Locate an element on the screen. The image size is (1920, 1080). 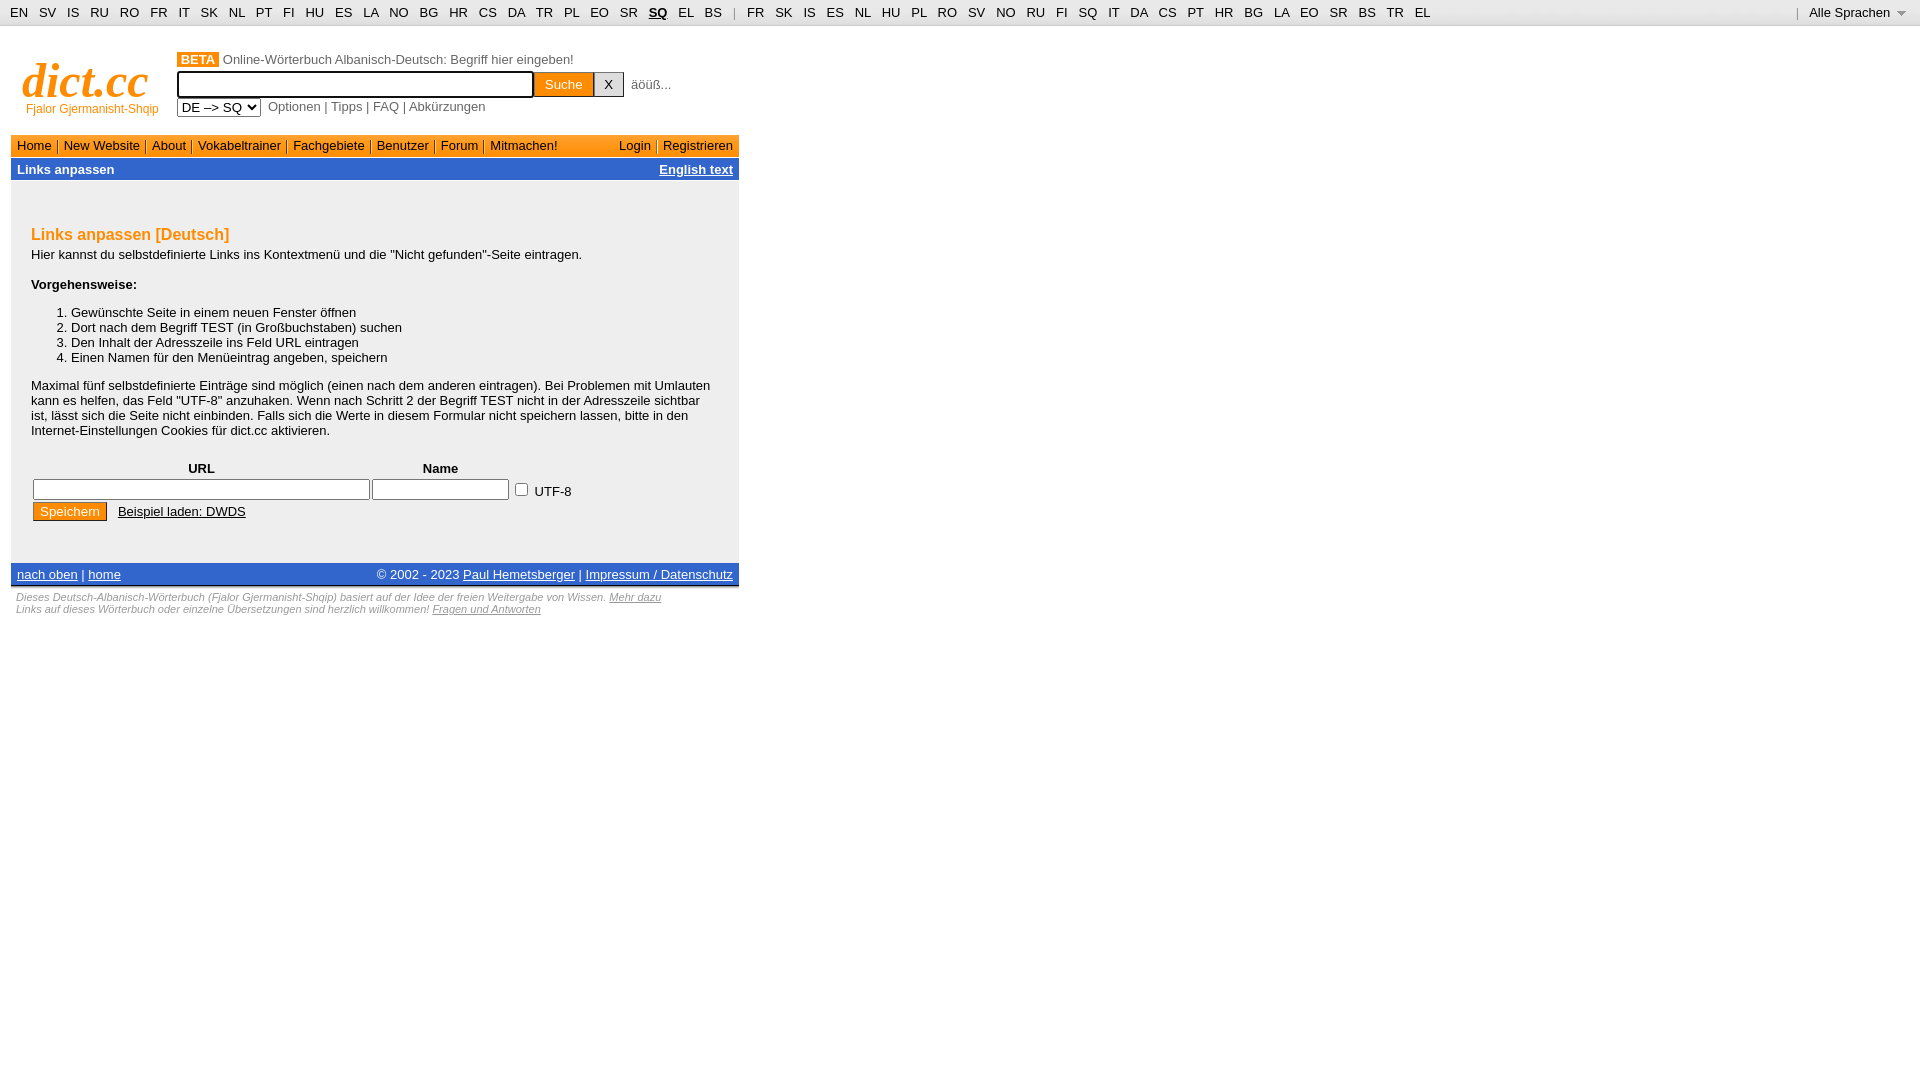
LA is located at coordinates (1282, 12).